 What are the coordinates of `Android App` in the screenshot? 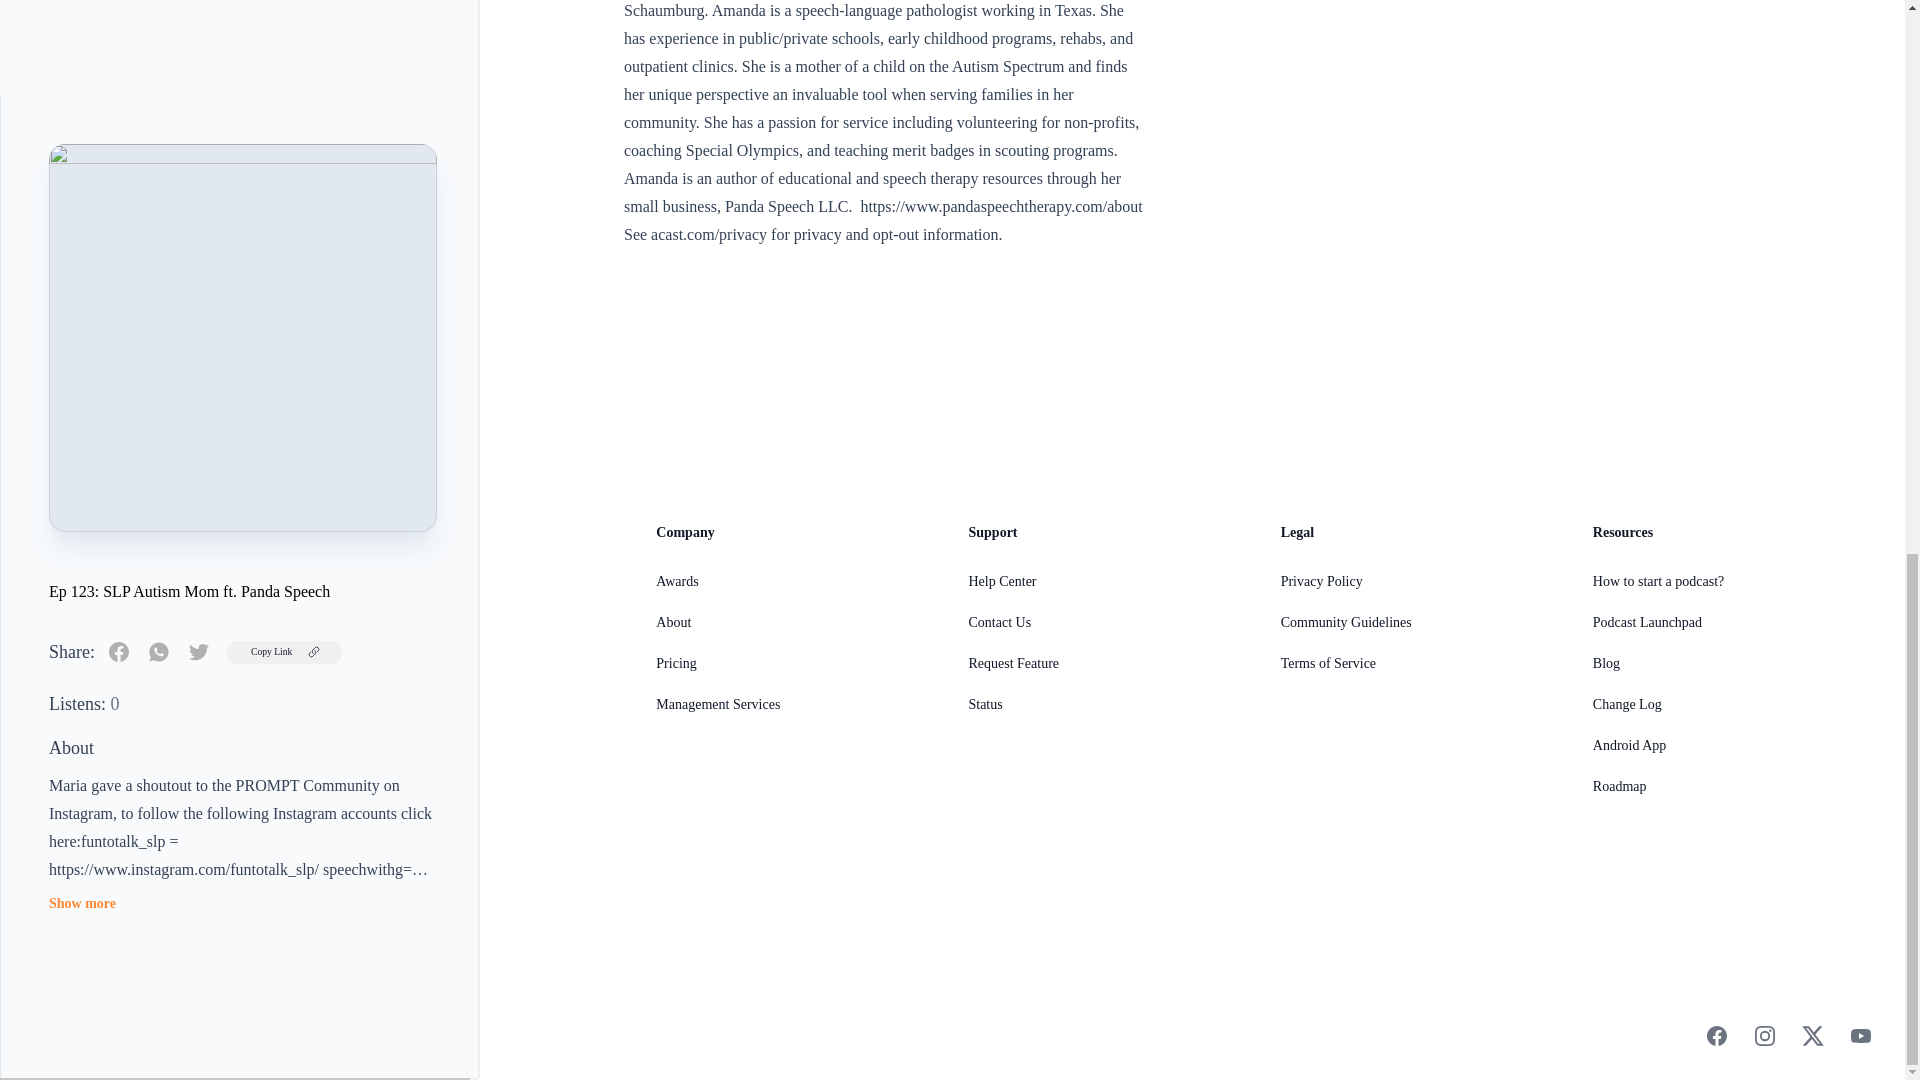 It's located at (1630, 744).